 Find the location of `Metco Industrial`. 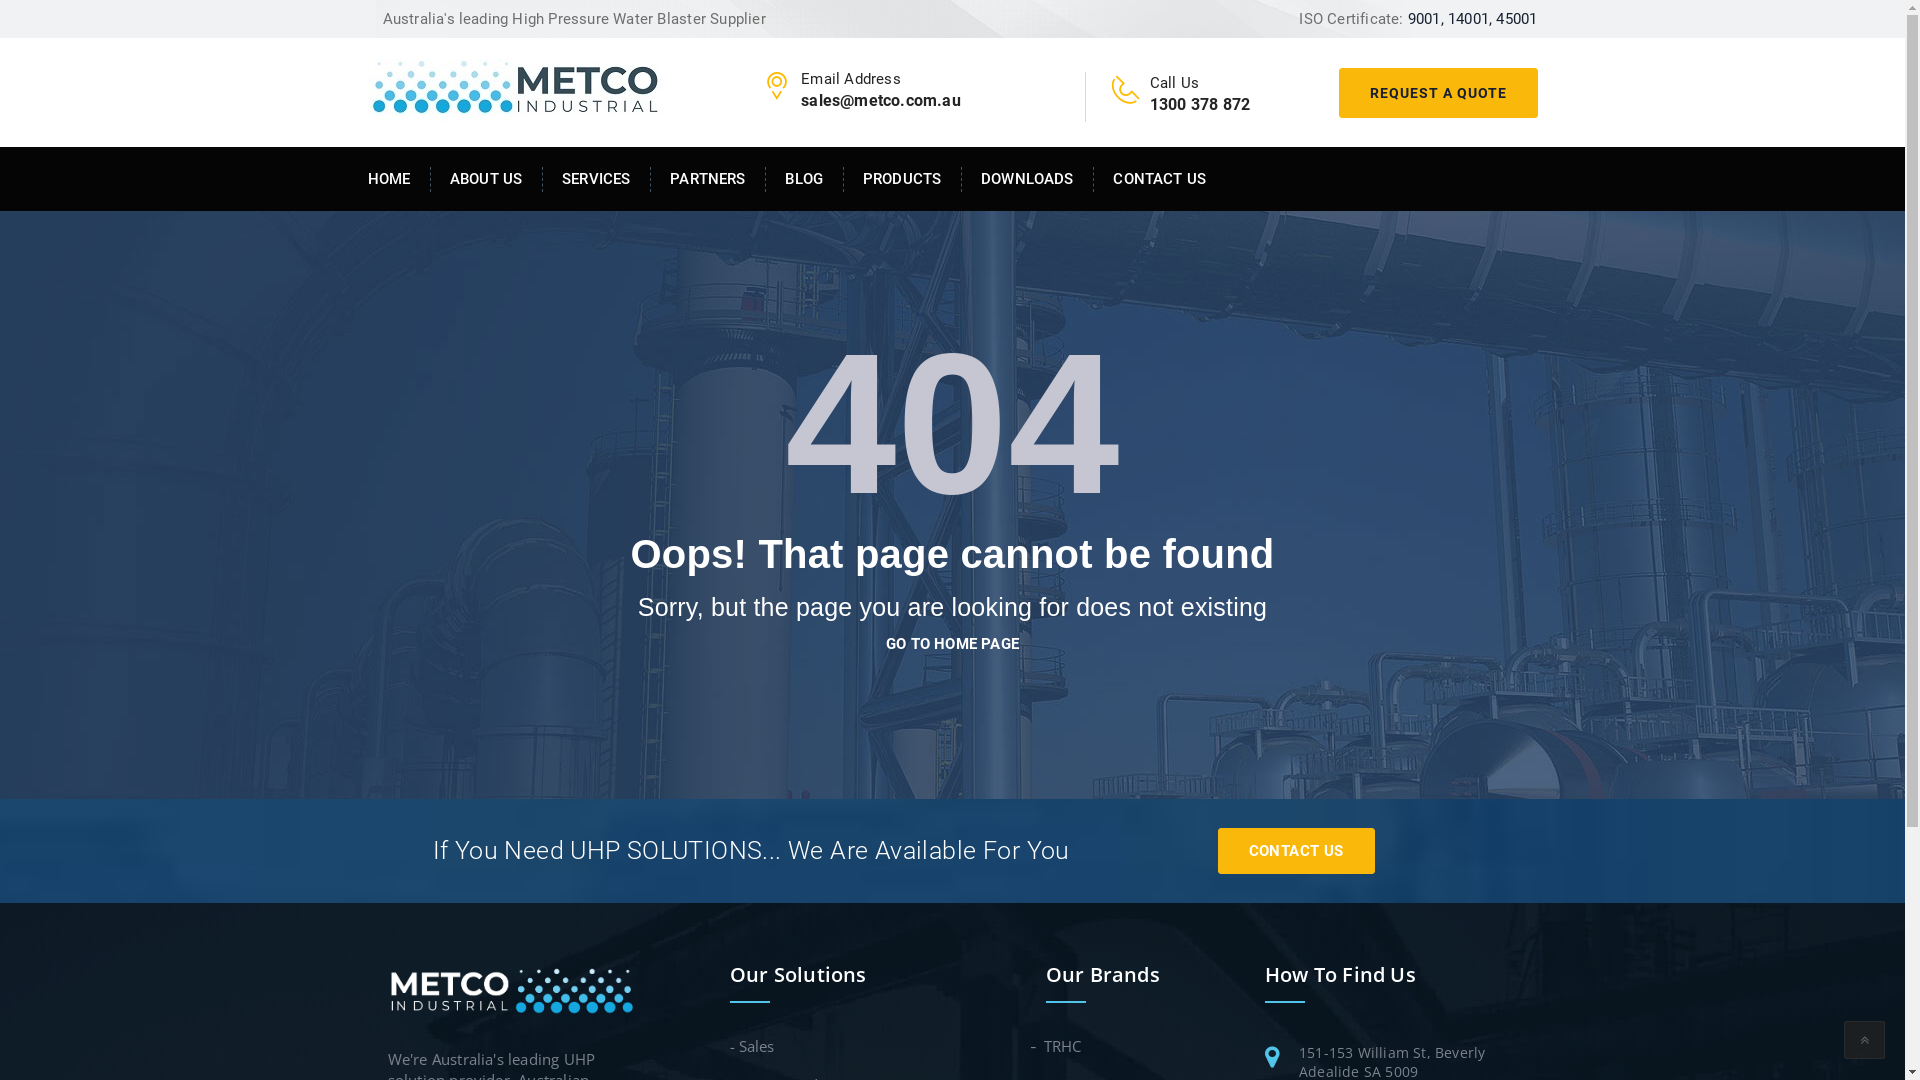

Metco Industrial is located at coordinates (514, 988).